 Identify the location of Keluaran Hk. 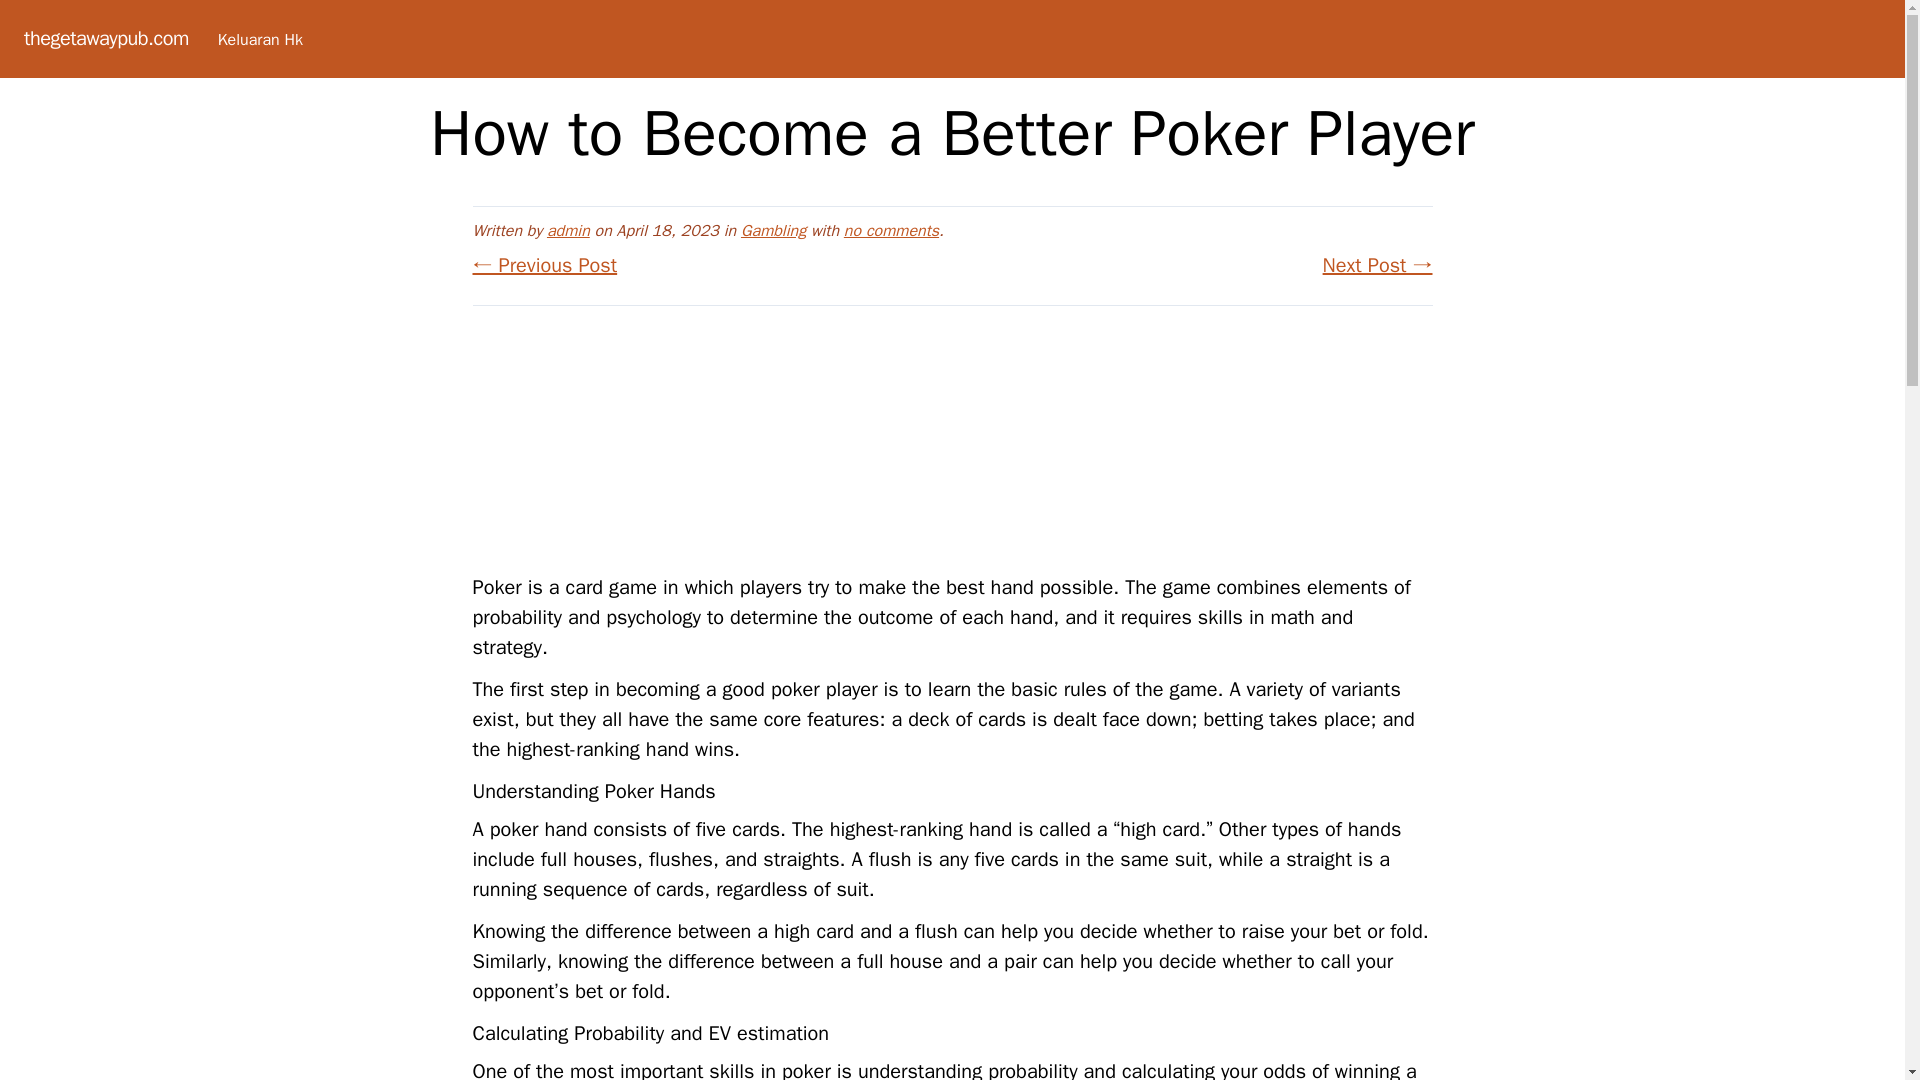
(260, 40).